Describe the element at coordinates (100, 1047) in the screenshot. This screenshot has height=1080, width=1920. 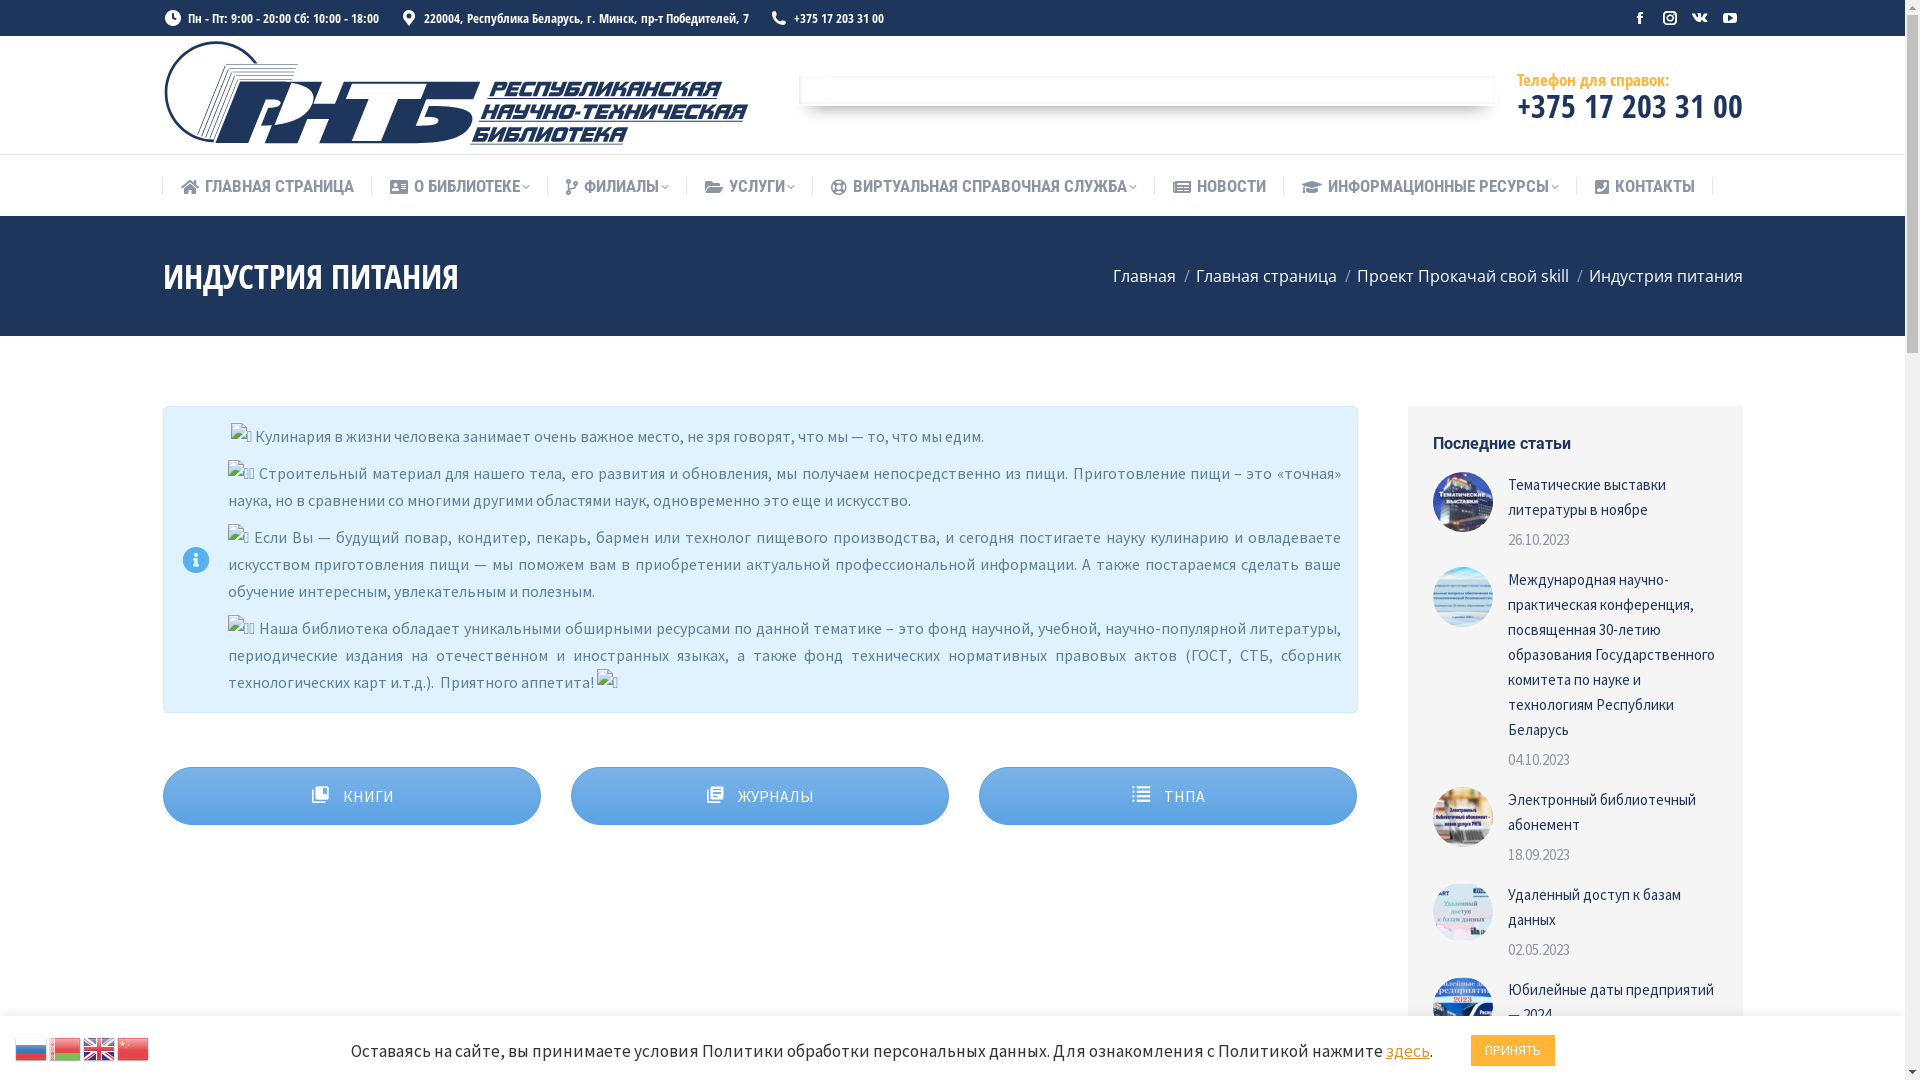
I see `English` at that location.